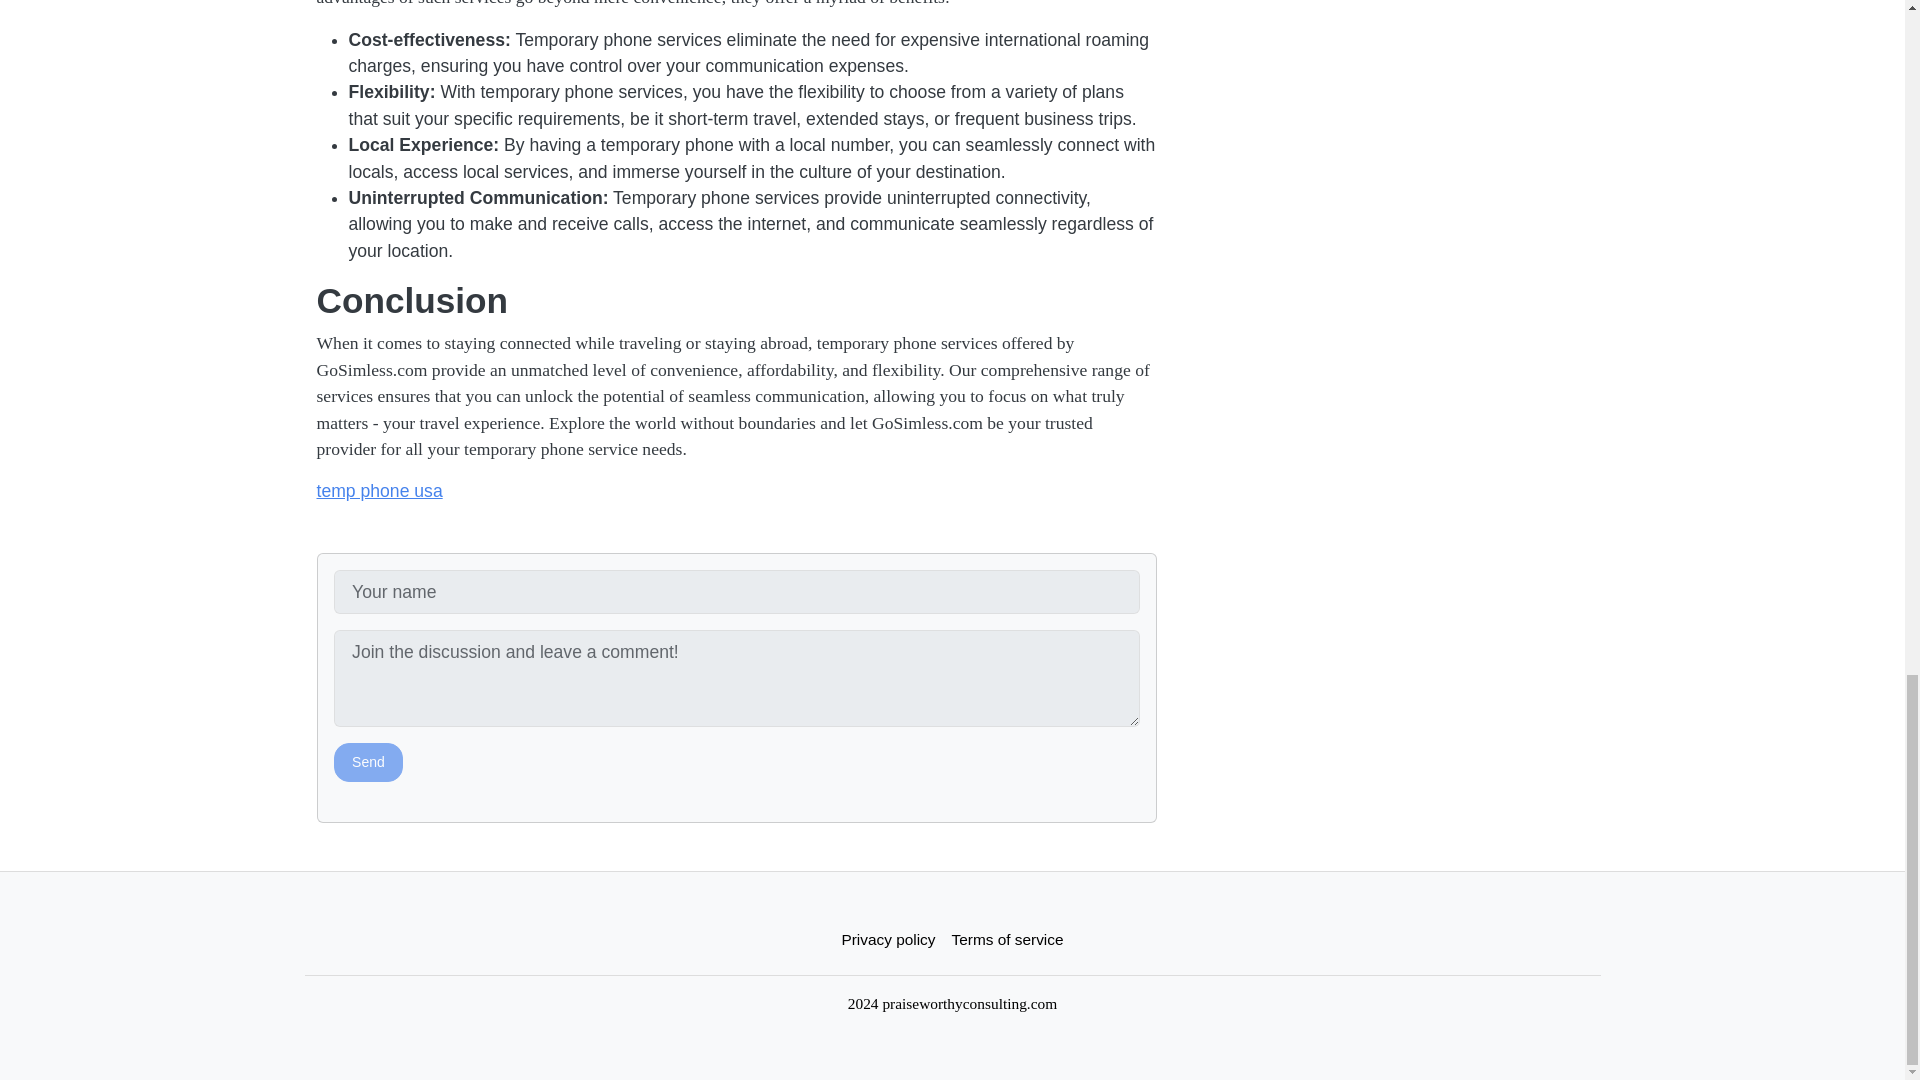 The height and width of the screenshot is (1080, 1920). Describe the element at coordinates (888, 940) in the screenshot. I see `Privacy policy` at that location.